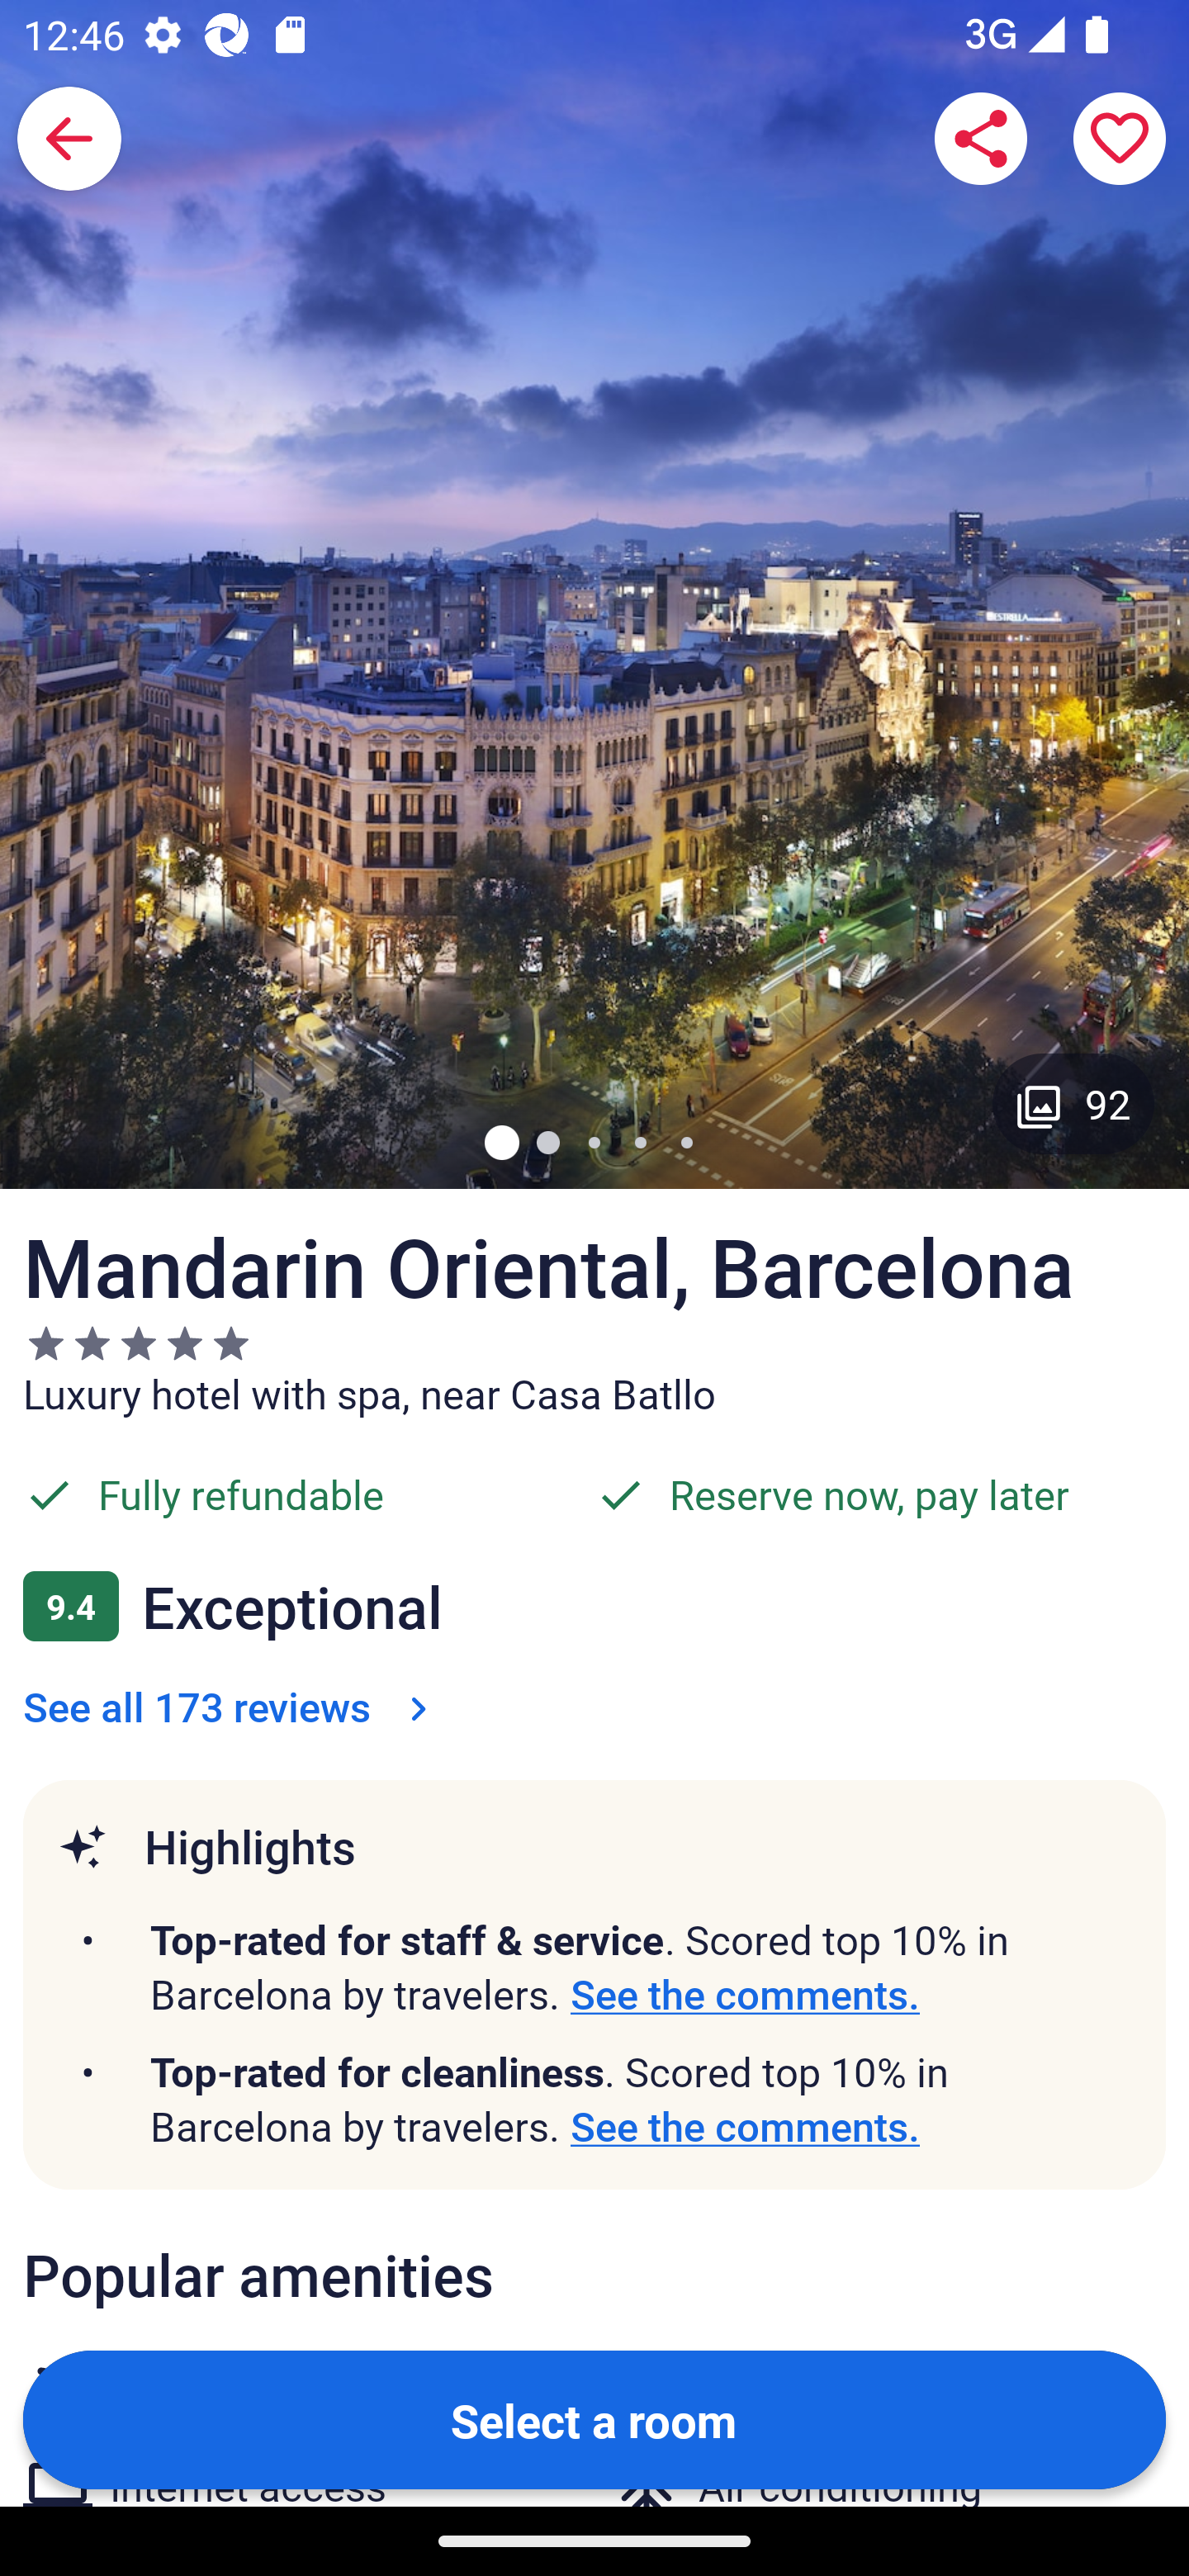  What do you see at coordinates (1120, 139) in the screenshot?
I see `Save property to a trip` at bounding box center [1120, 139].